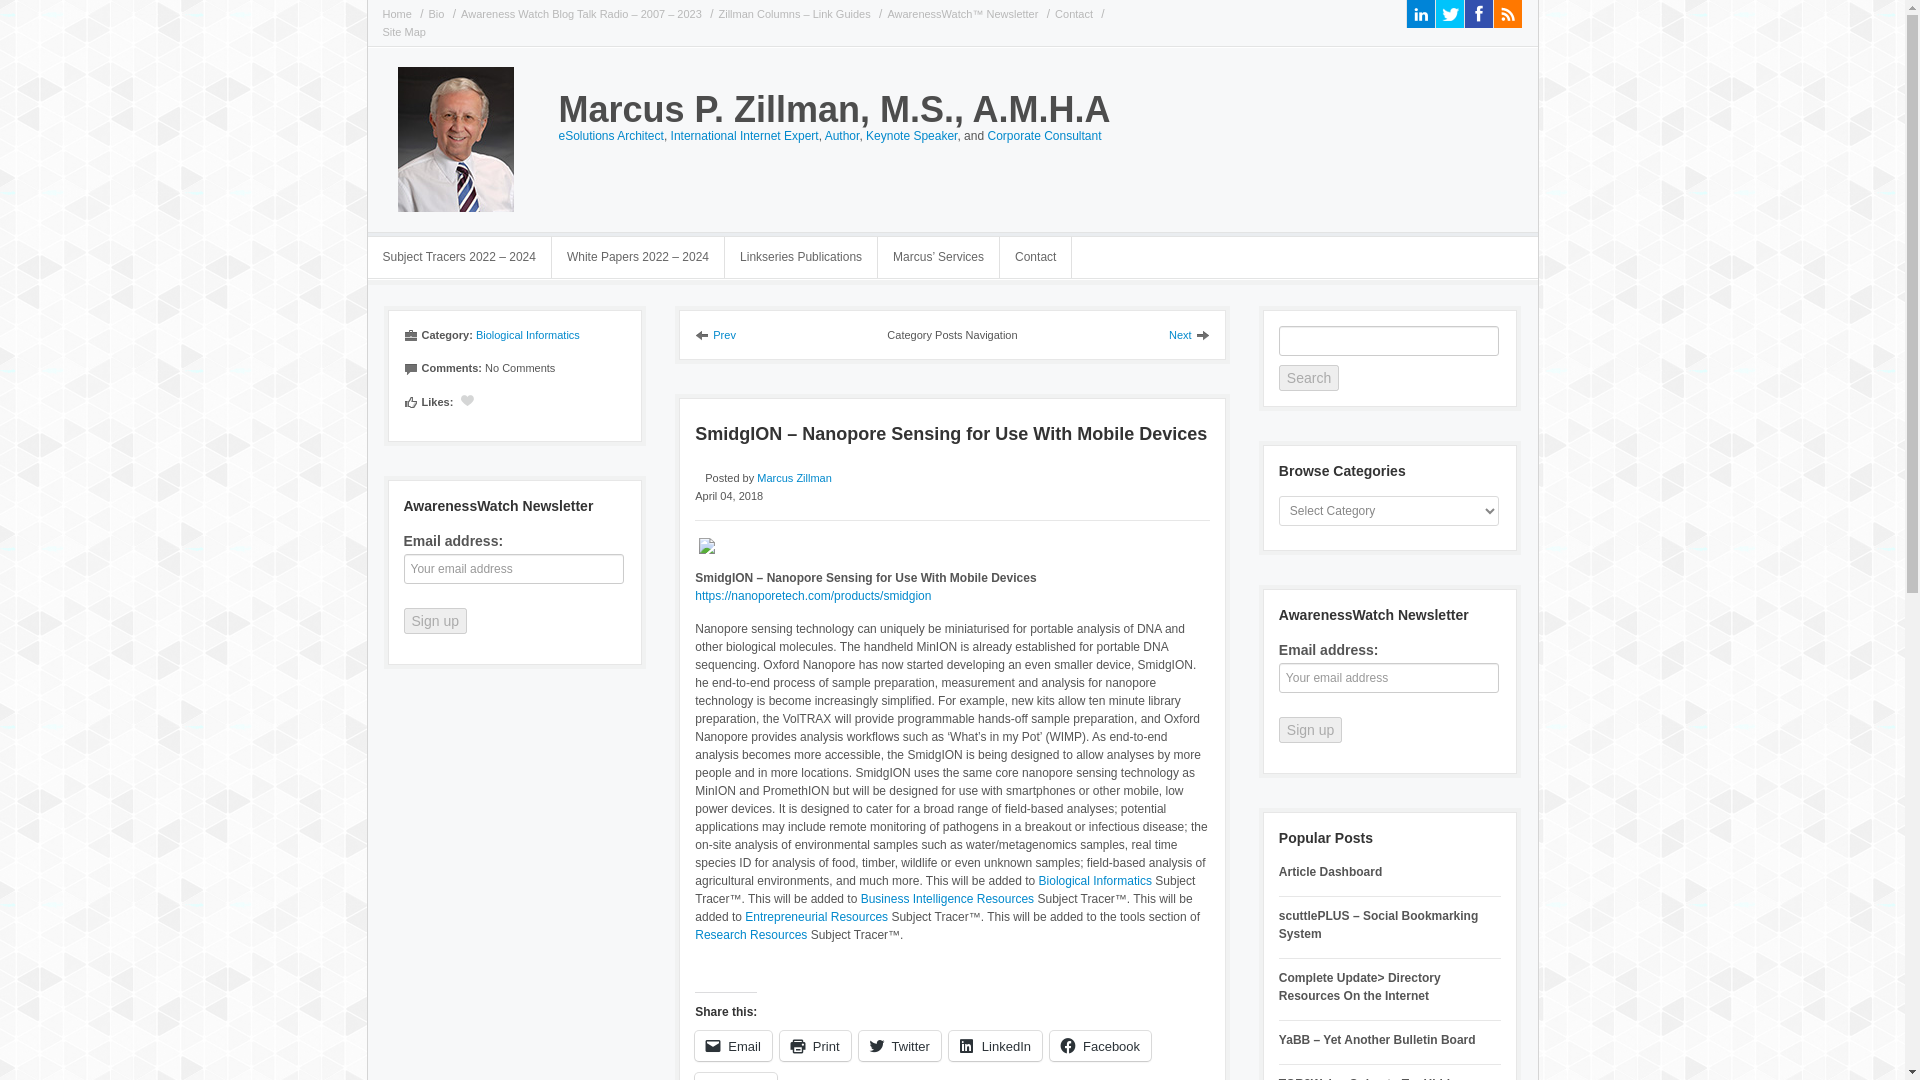 The image size is (1920, 1080). What do you see at coordinates (1189, 335) in the screenshot?
I see `Next Post` at bounding box center [1189, 335].